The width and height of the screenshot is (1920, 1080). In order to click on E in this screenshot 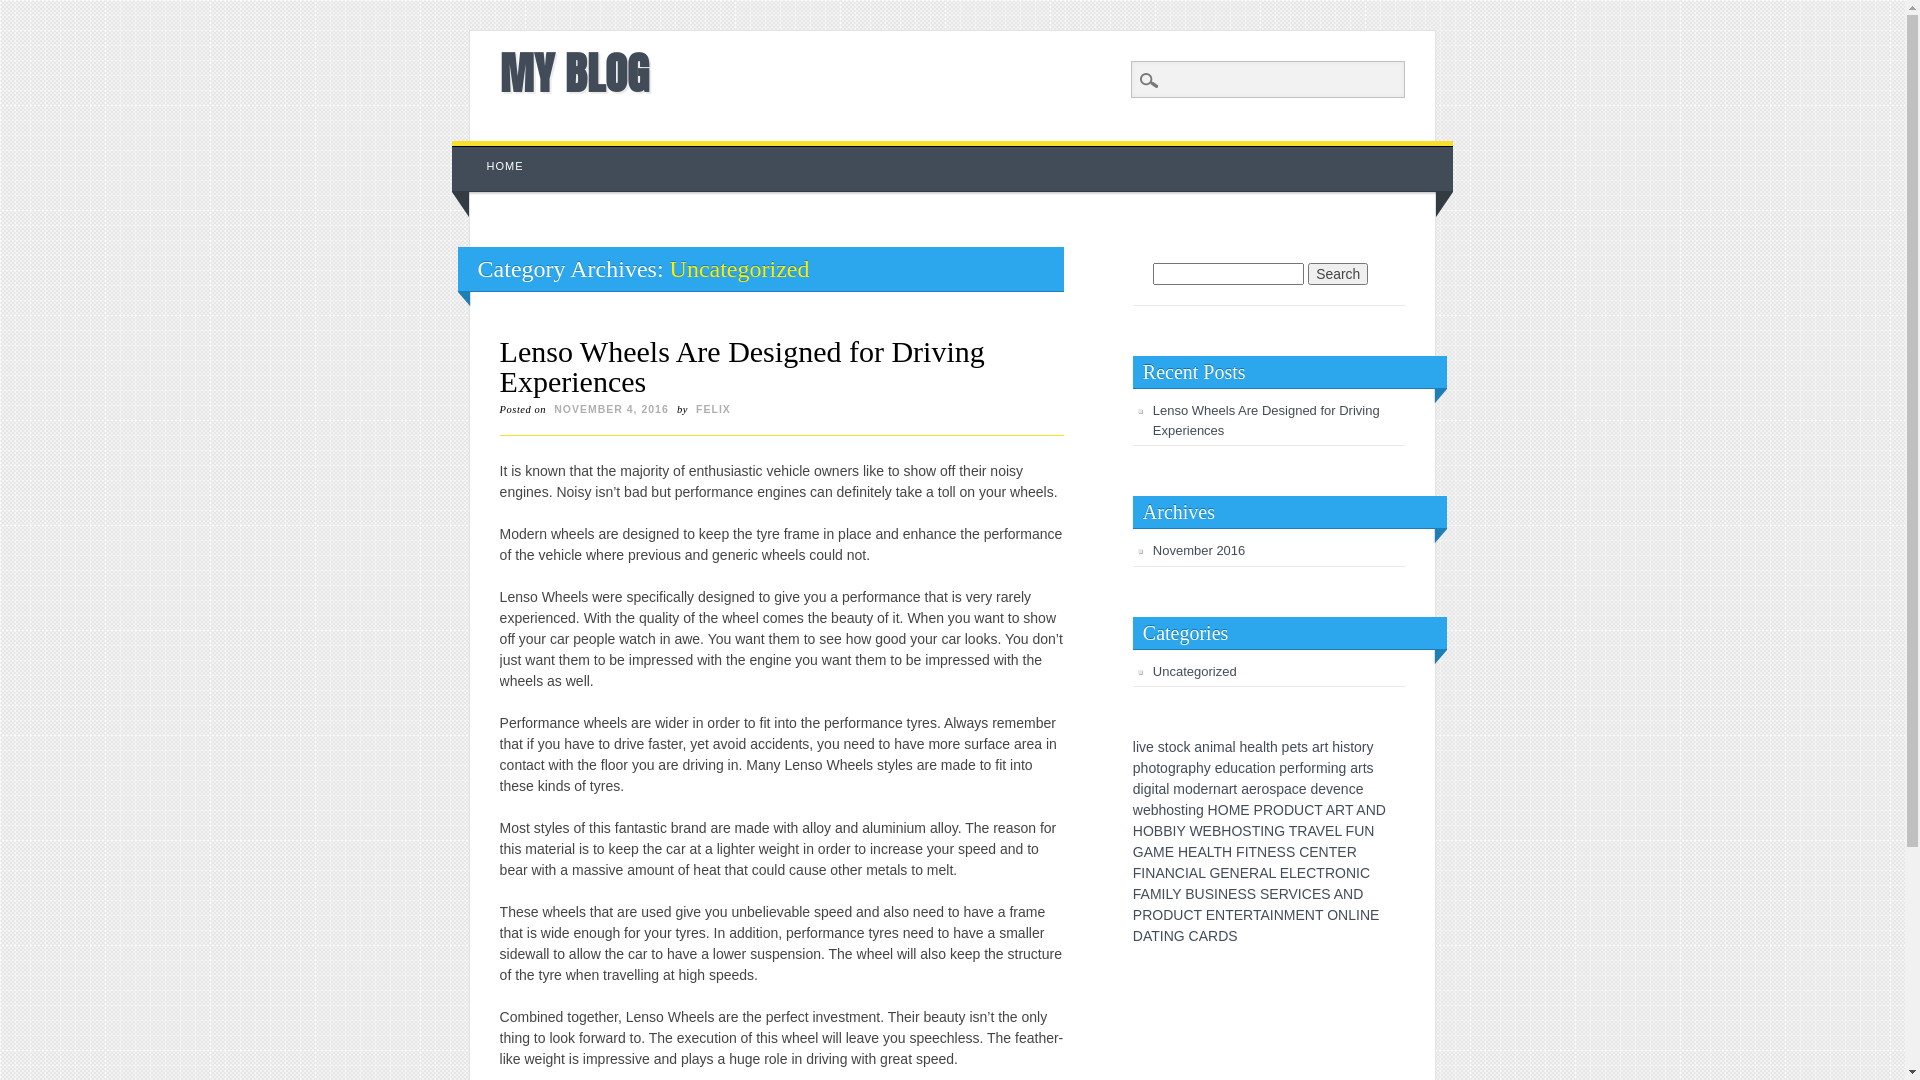, I will do `click(1244, 873)`.